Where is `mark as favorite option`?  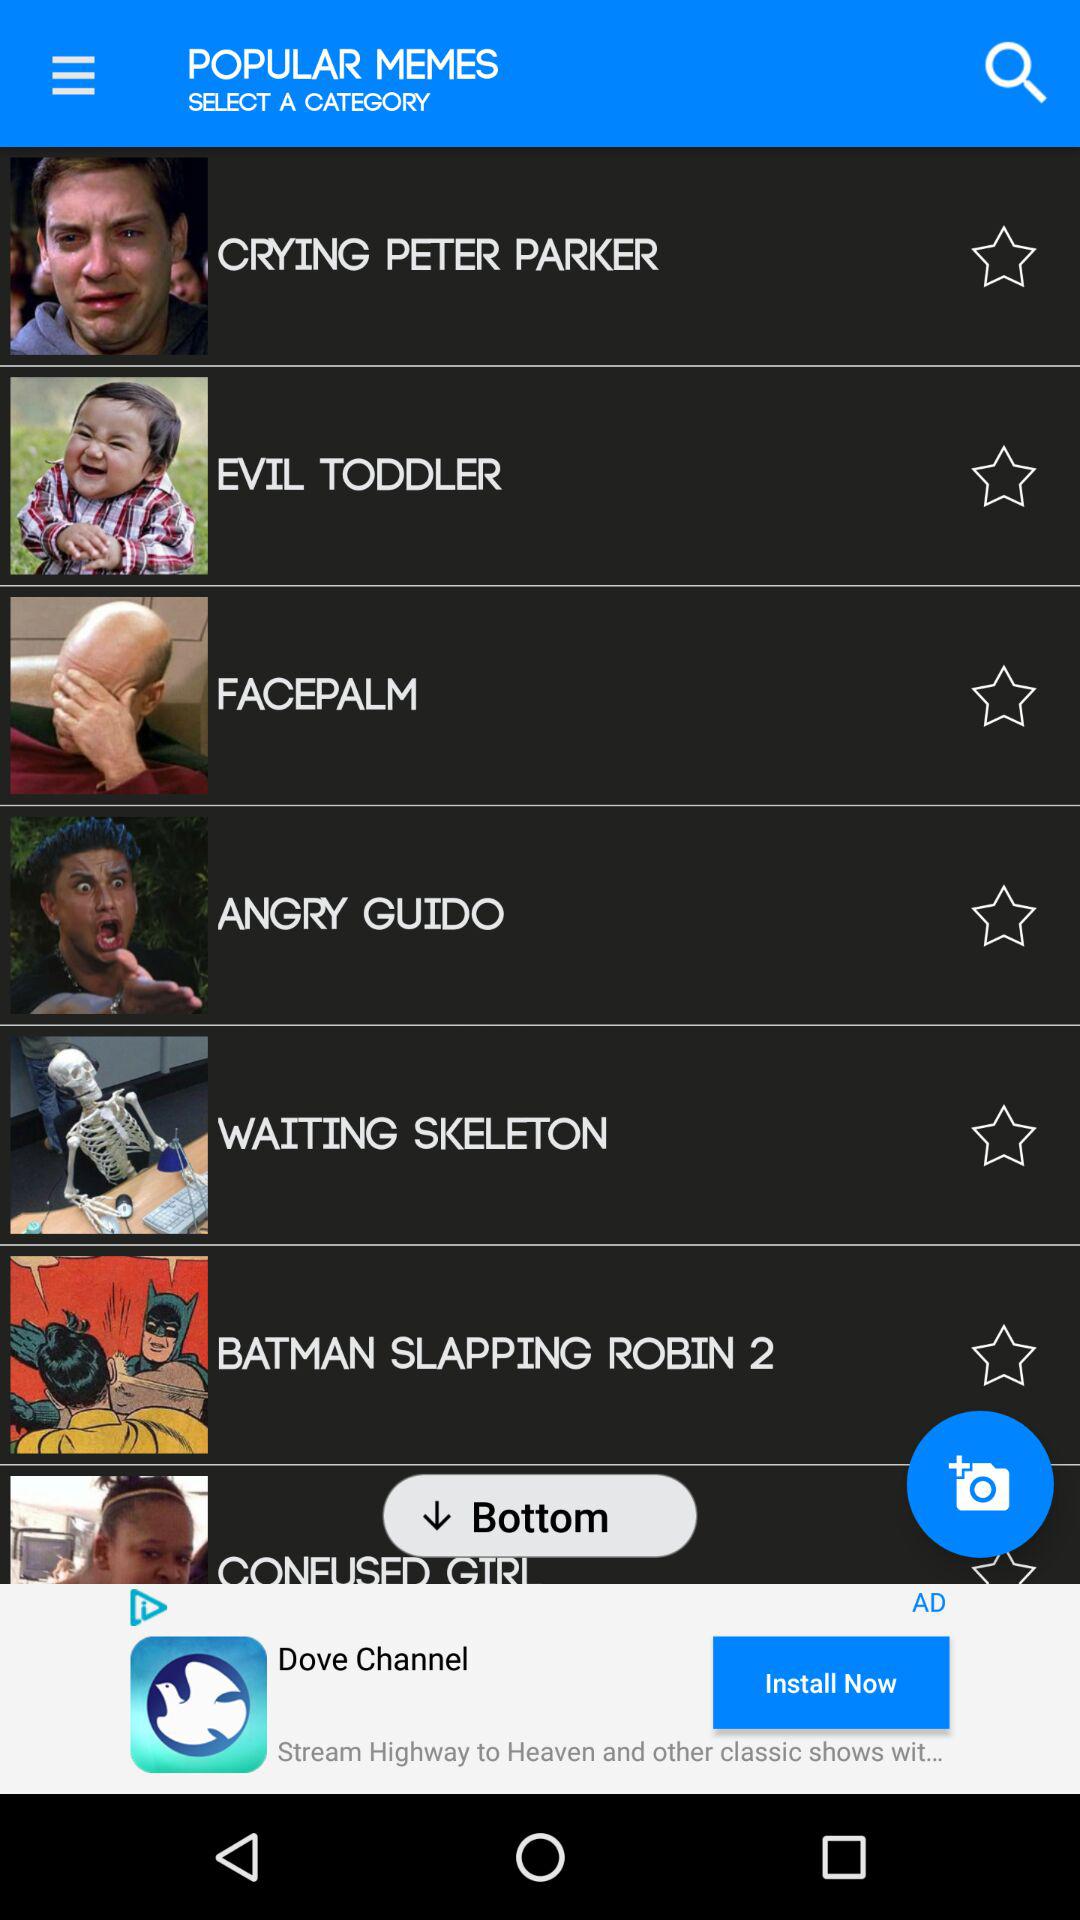 mark as favorite option is located at coordinates (1004, 696).